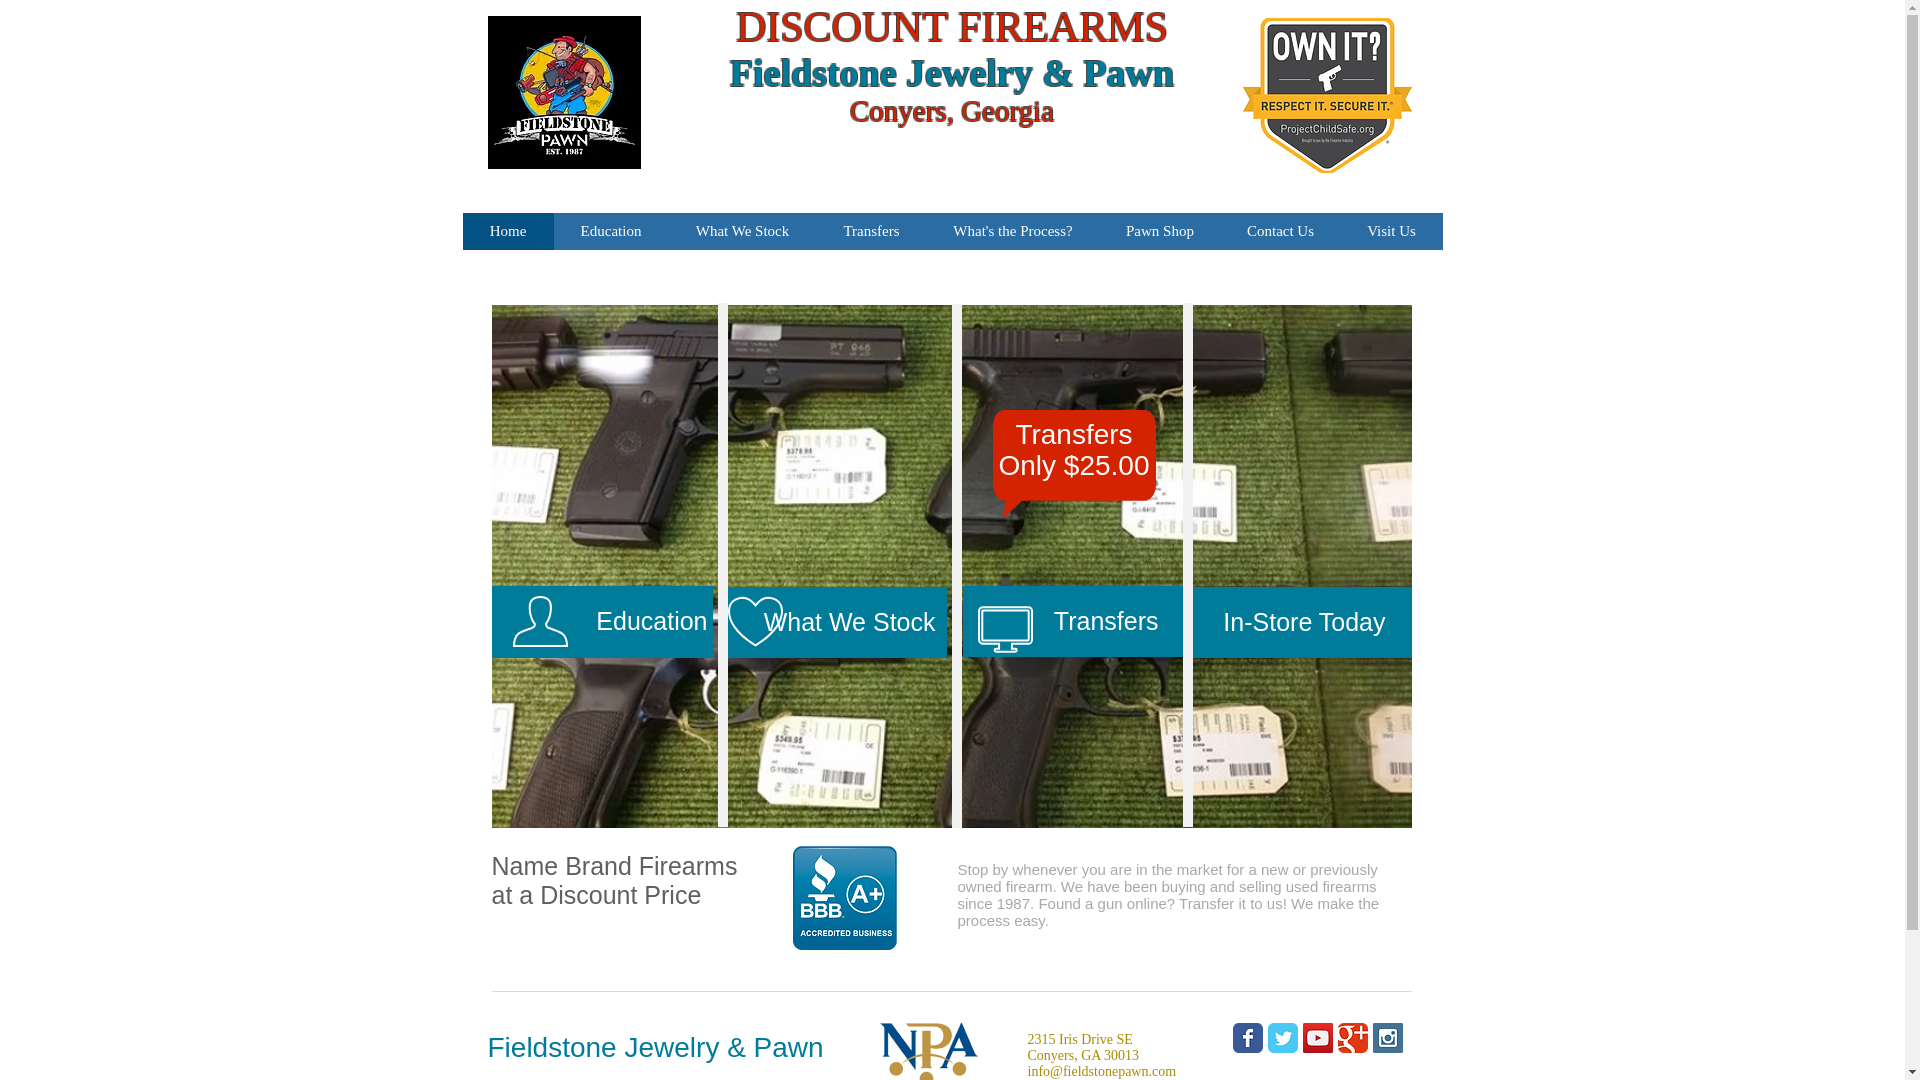 This screenshot has width=1920, height=1080. I want to click on What's the Process?, so click(1012, 230).